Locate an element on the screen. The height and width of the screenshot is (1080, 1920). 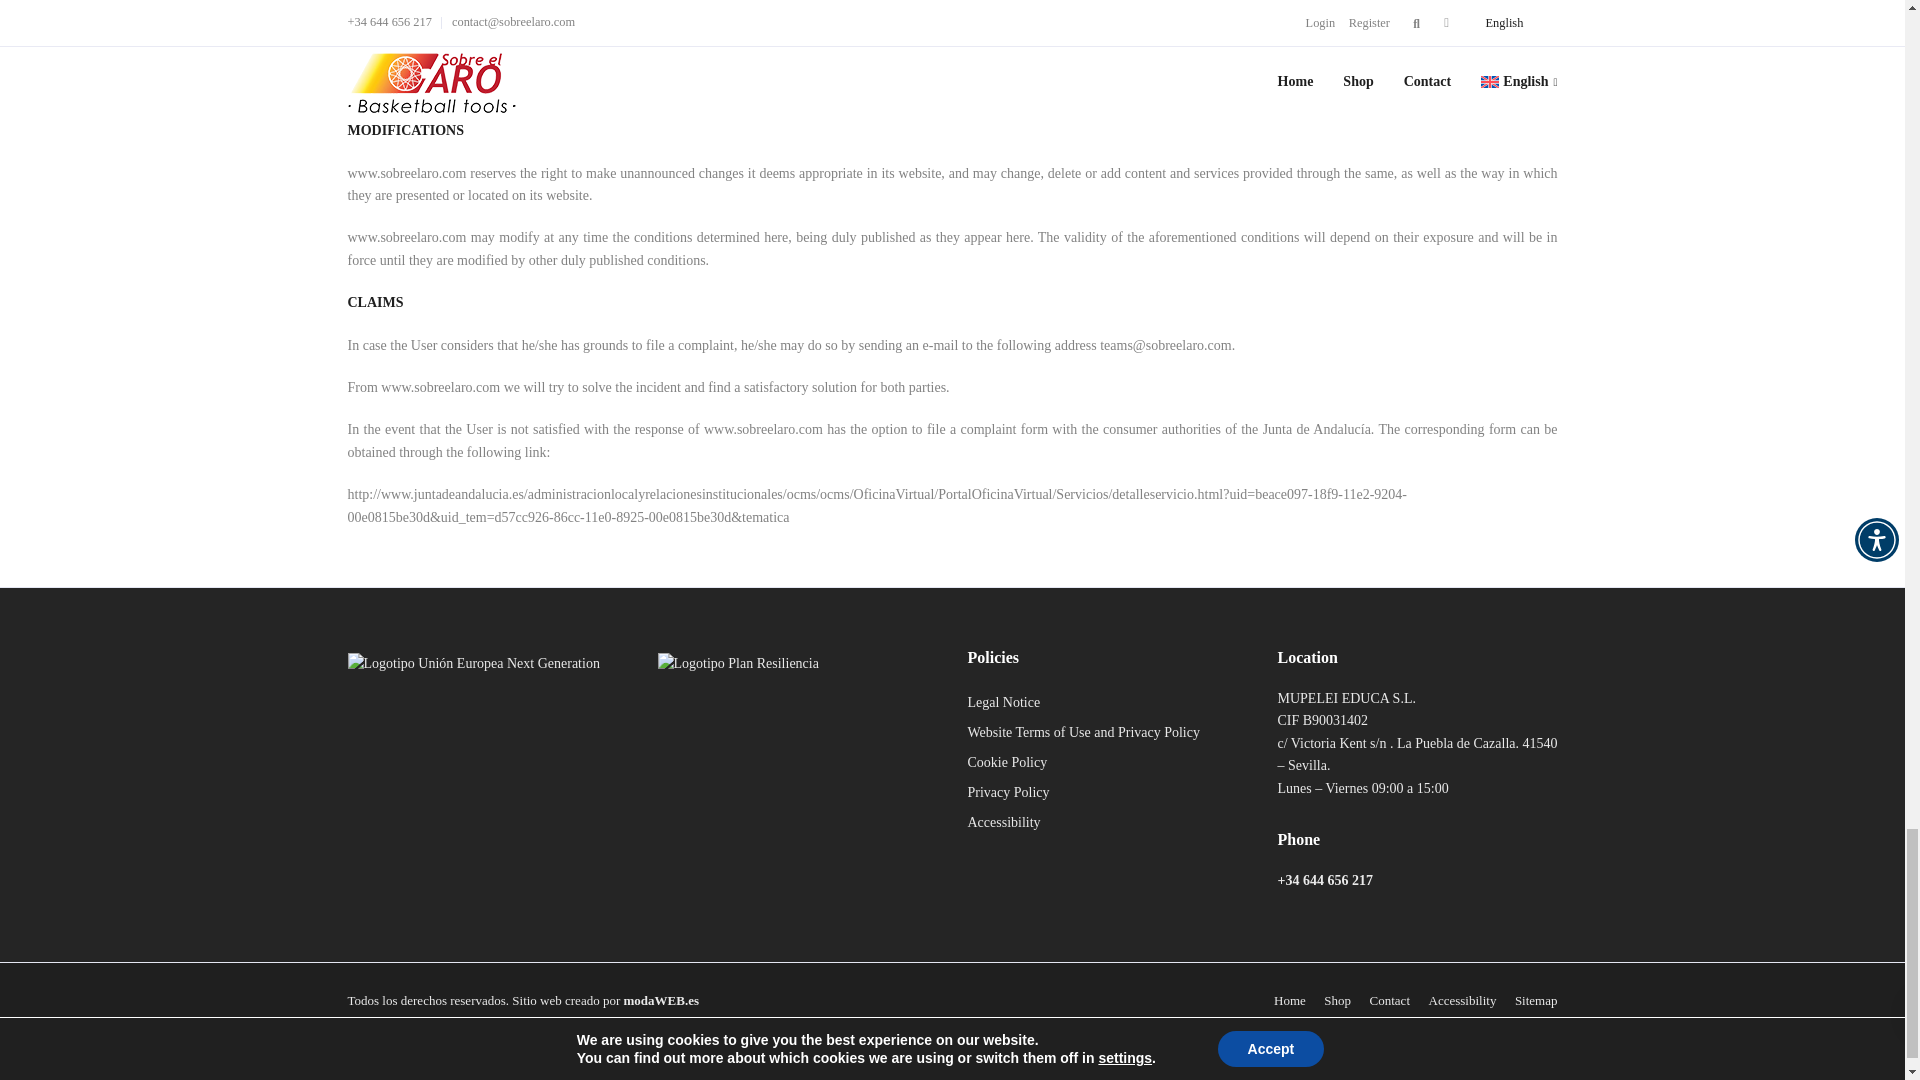
modaWEB.es is located at coordinates (661, 1000).